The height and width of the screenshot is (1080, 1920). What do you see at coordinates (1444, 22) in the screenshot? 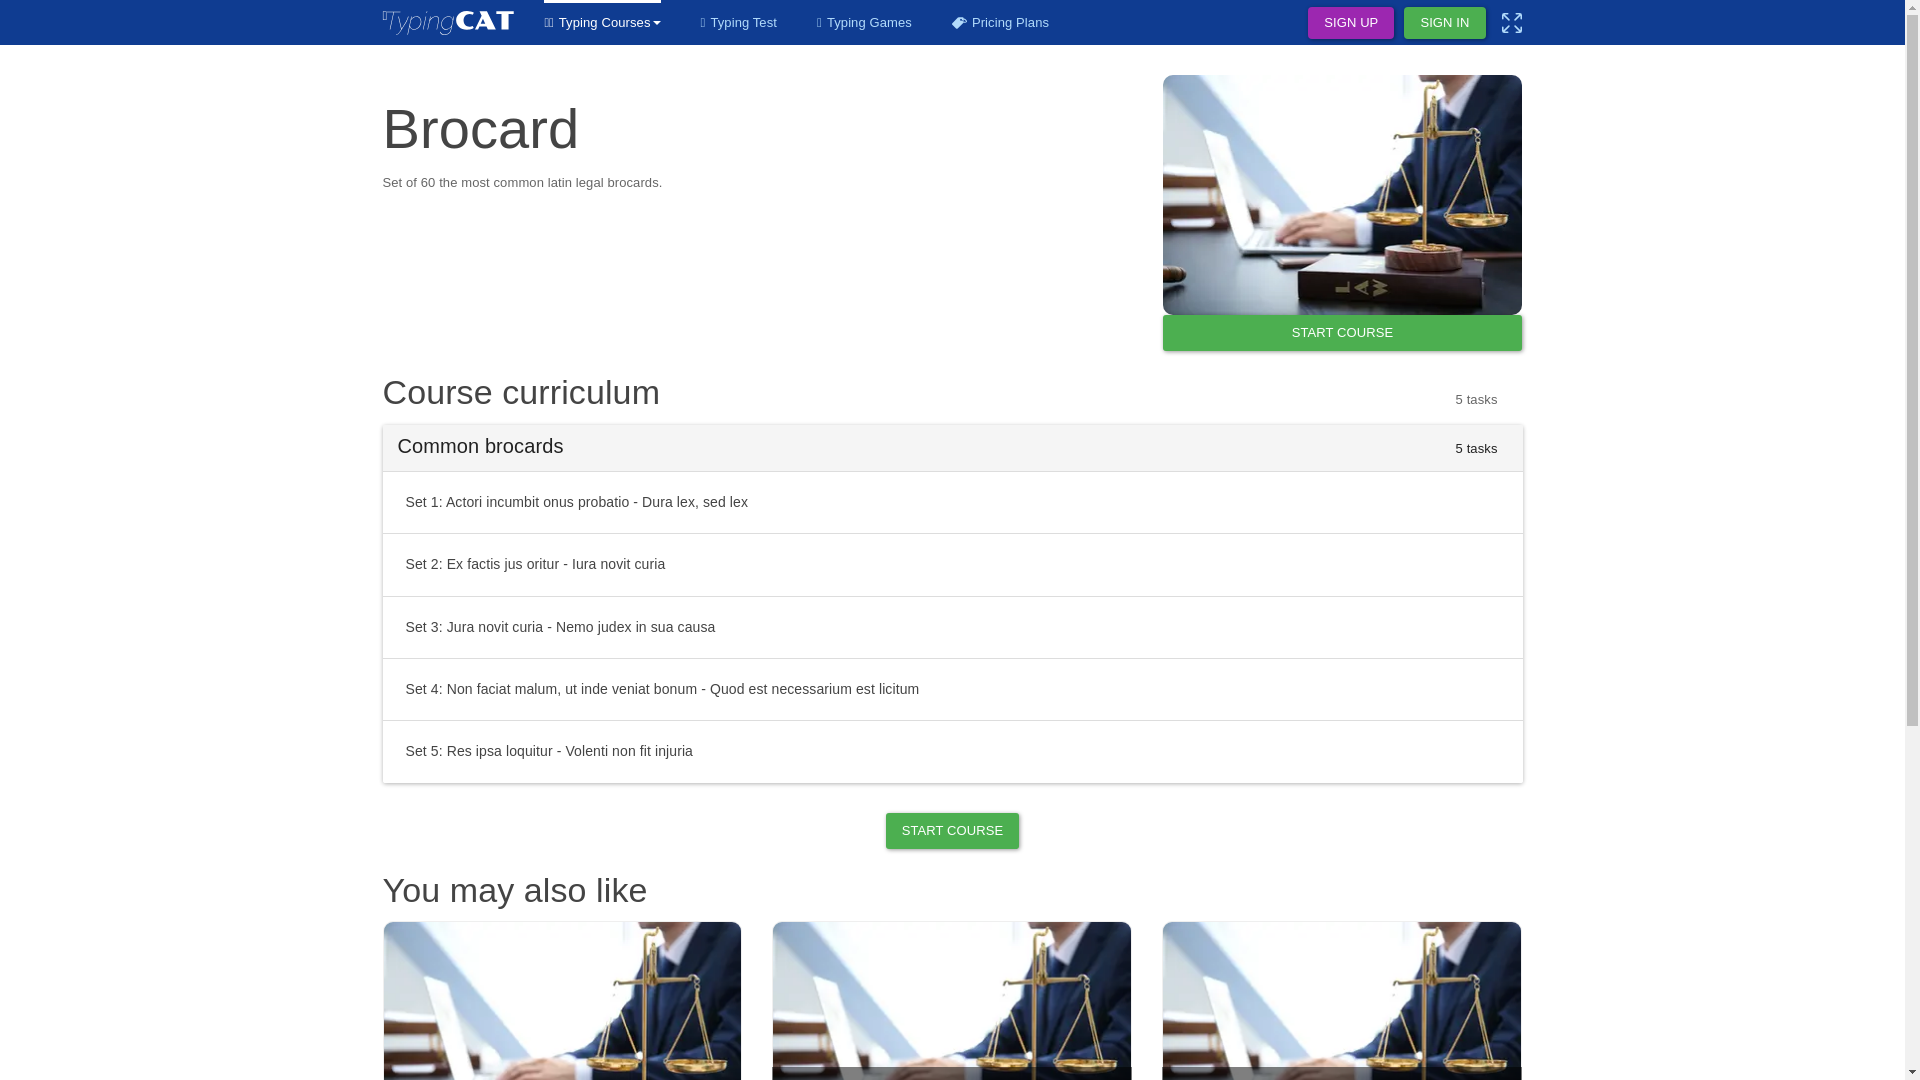
I see `SIGN IN` at bounding box center [1444, 22].